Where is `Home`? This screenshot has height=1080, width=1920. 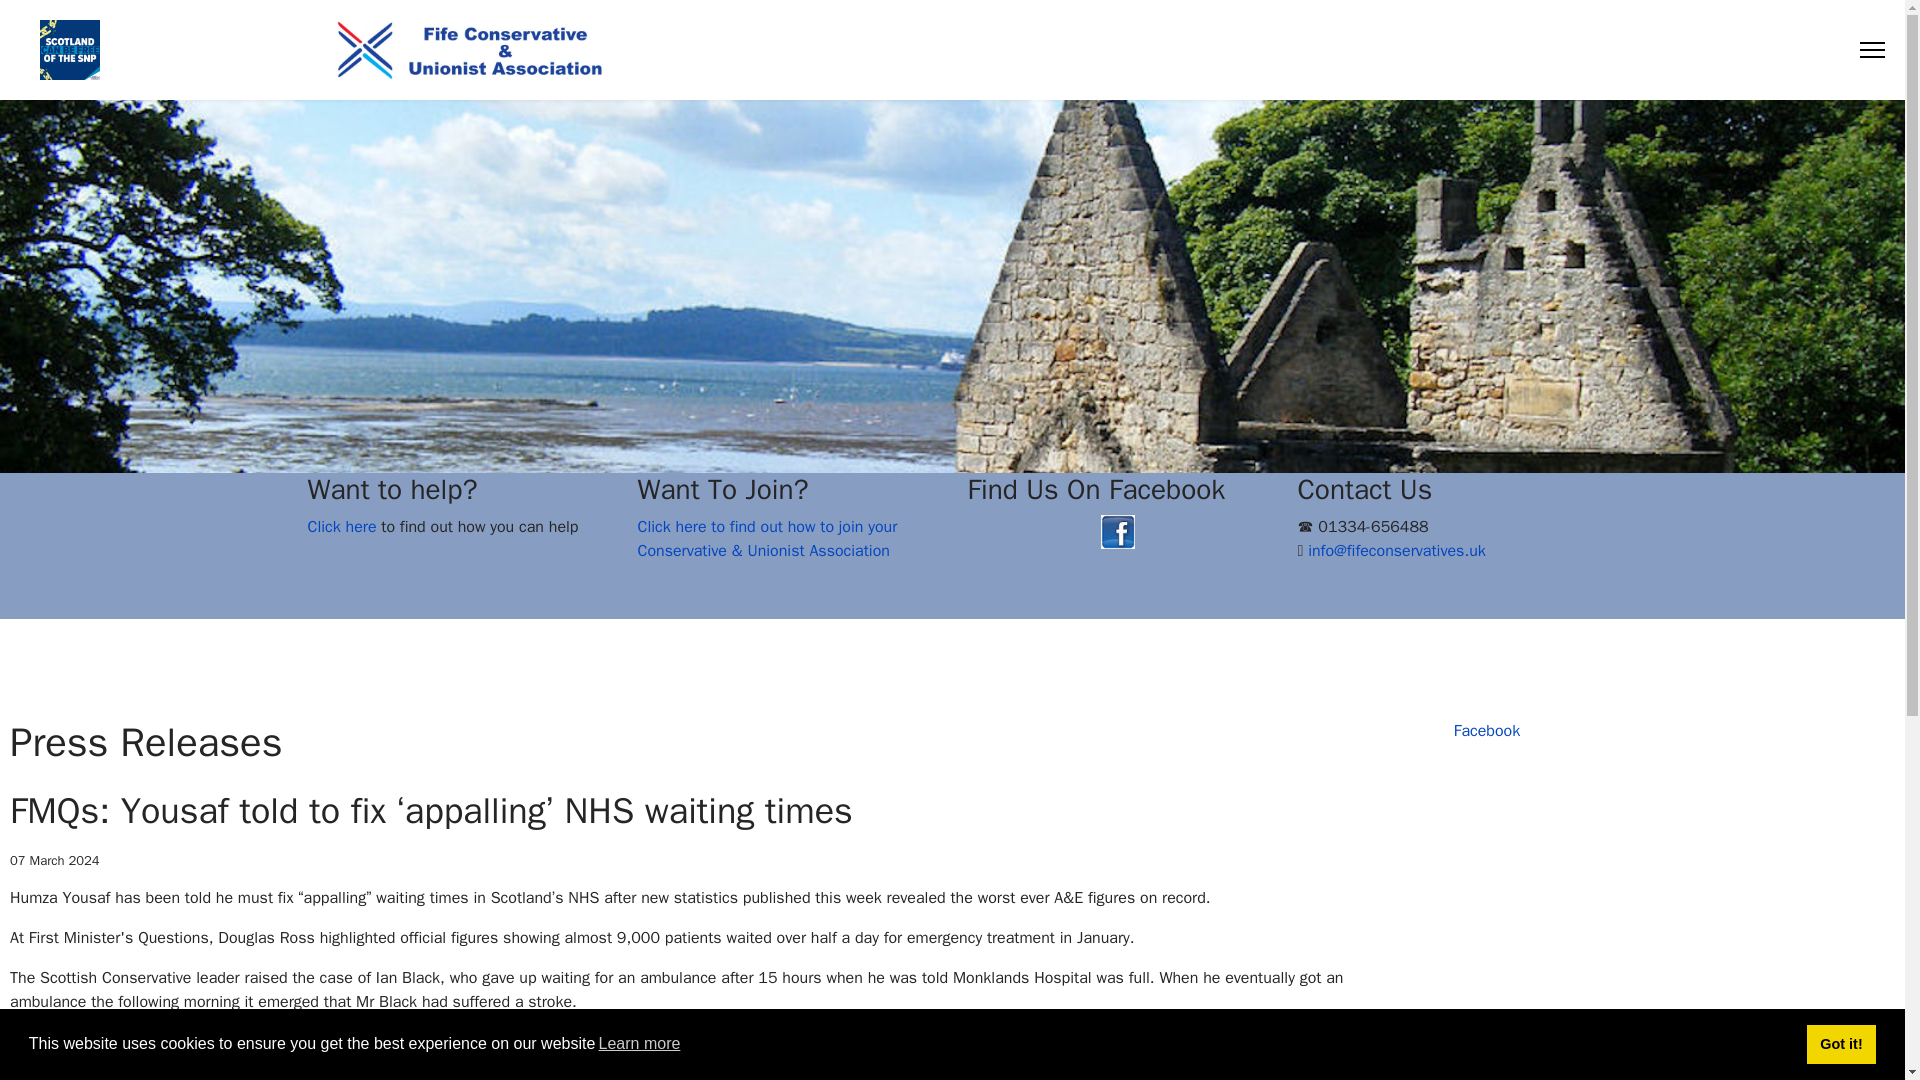
Home is located at coordinates (1240, 50).